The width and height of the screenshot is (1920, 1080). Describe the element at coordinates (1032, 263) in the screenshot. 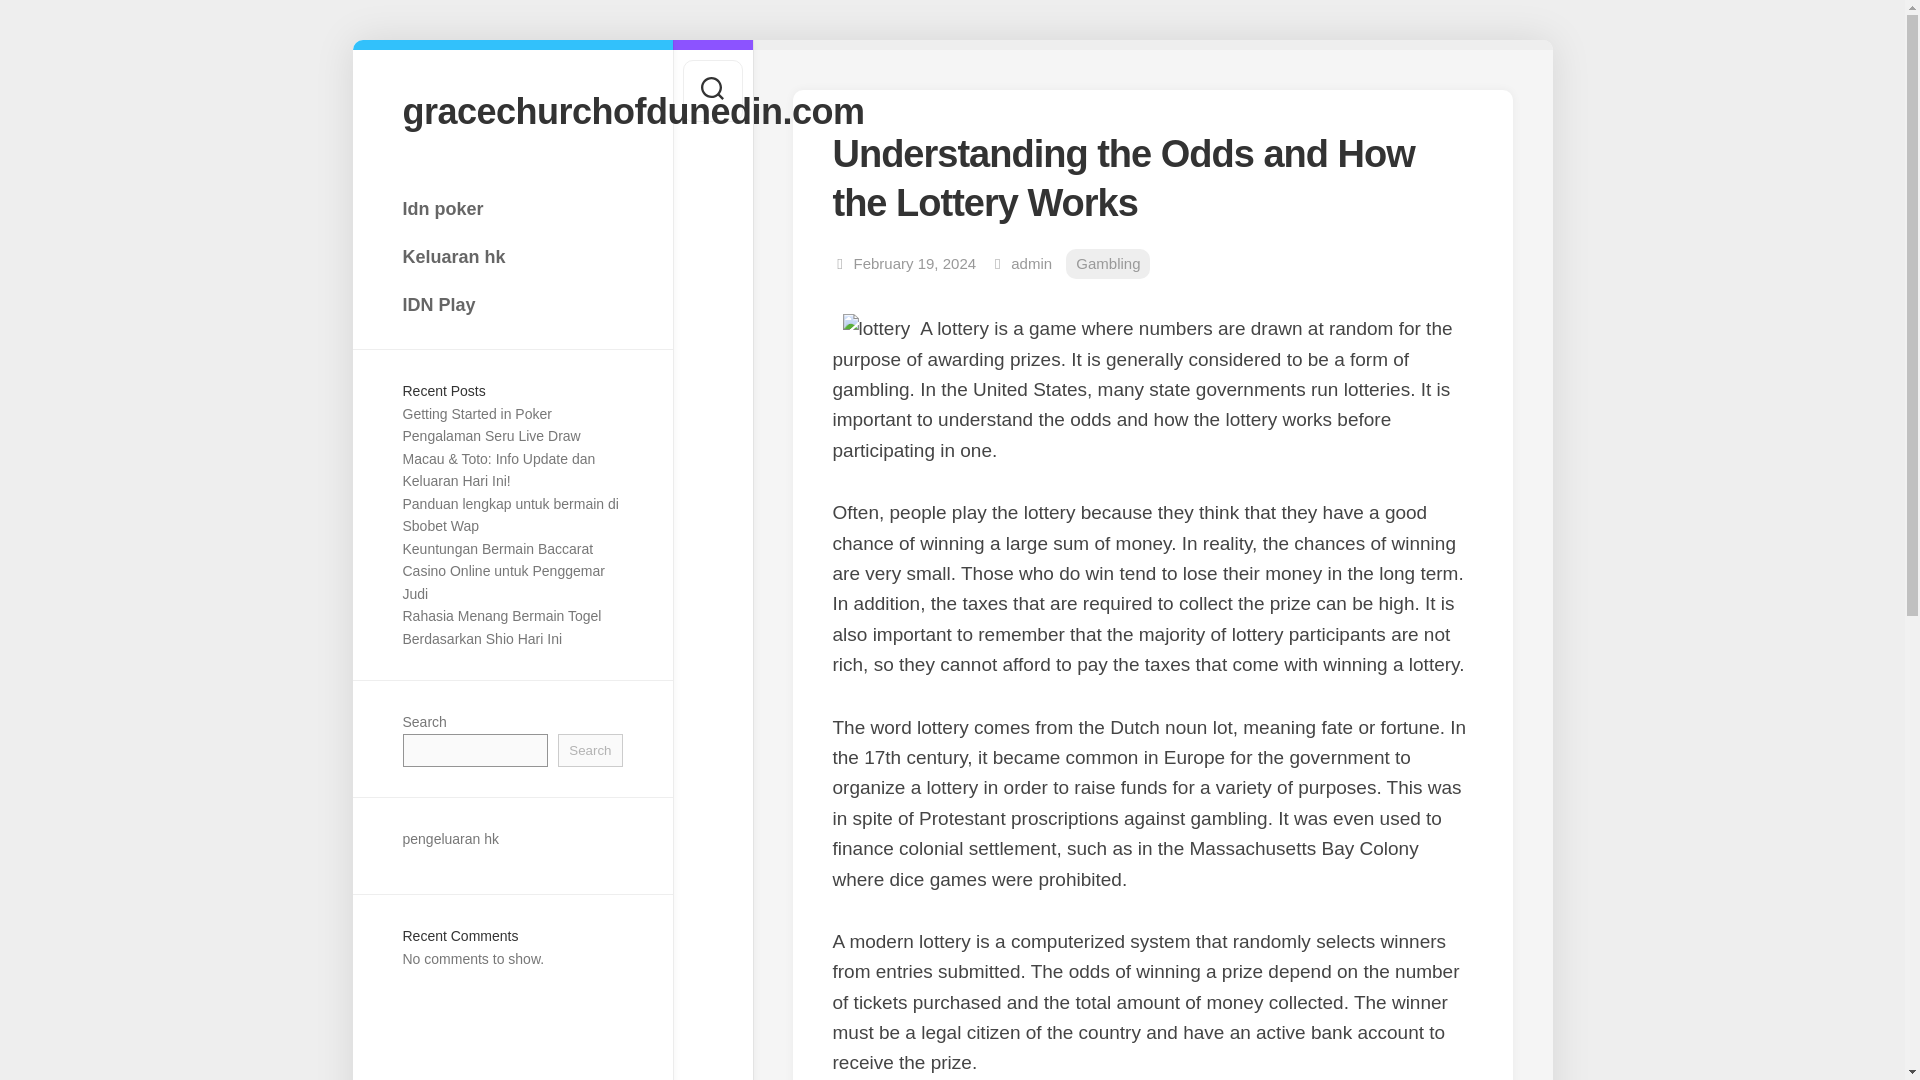

I see `Posts by admin` at that location.